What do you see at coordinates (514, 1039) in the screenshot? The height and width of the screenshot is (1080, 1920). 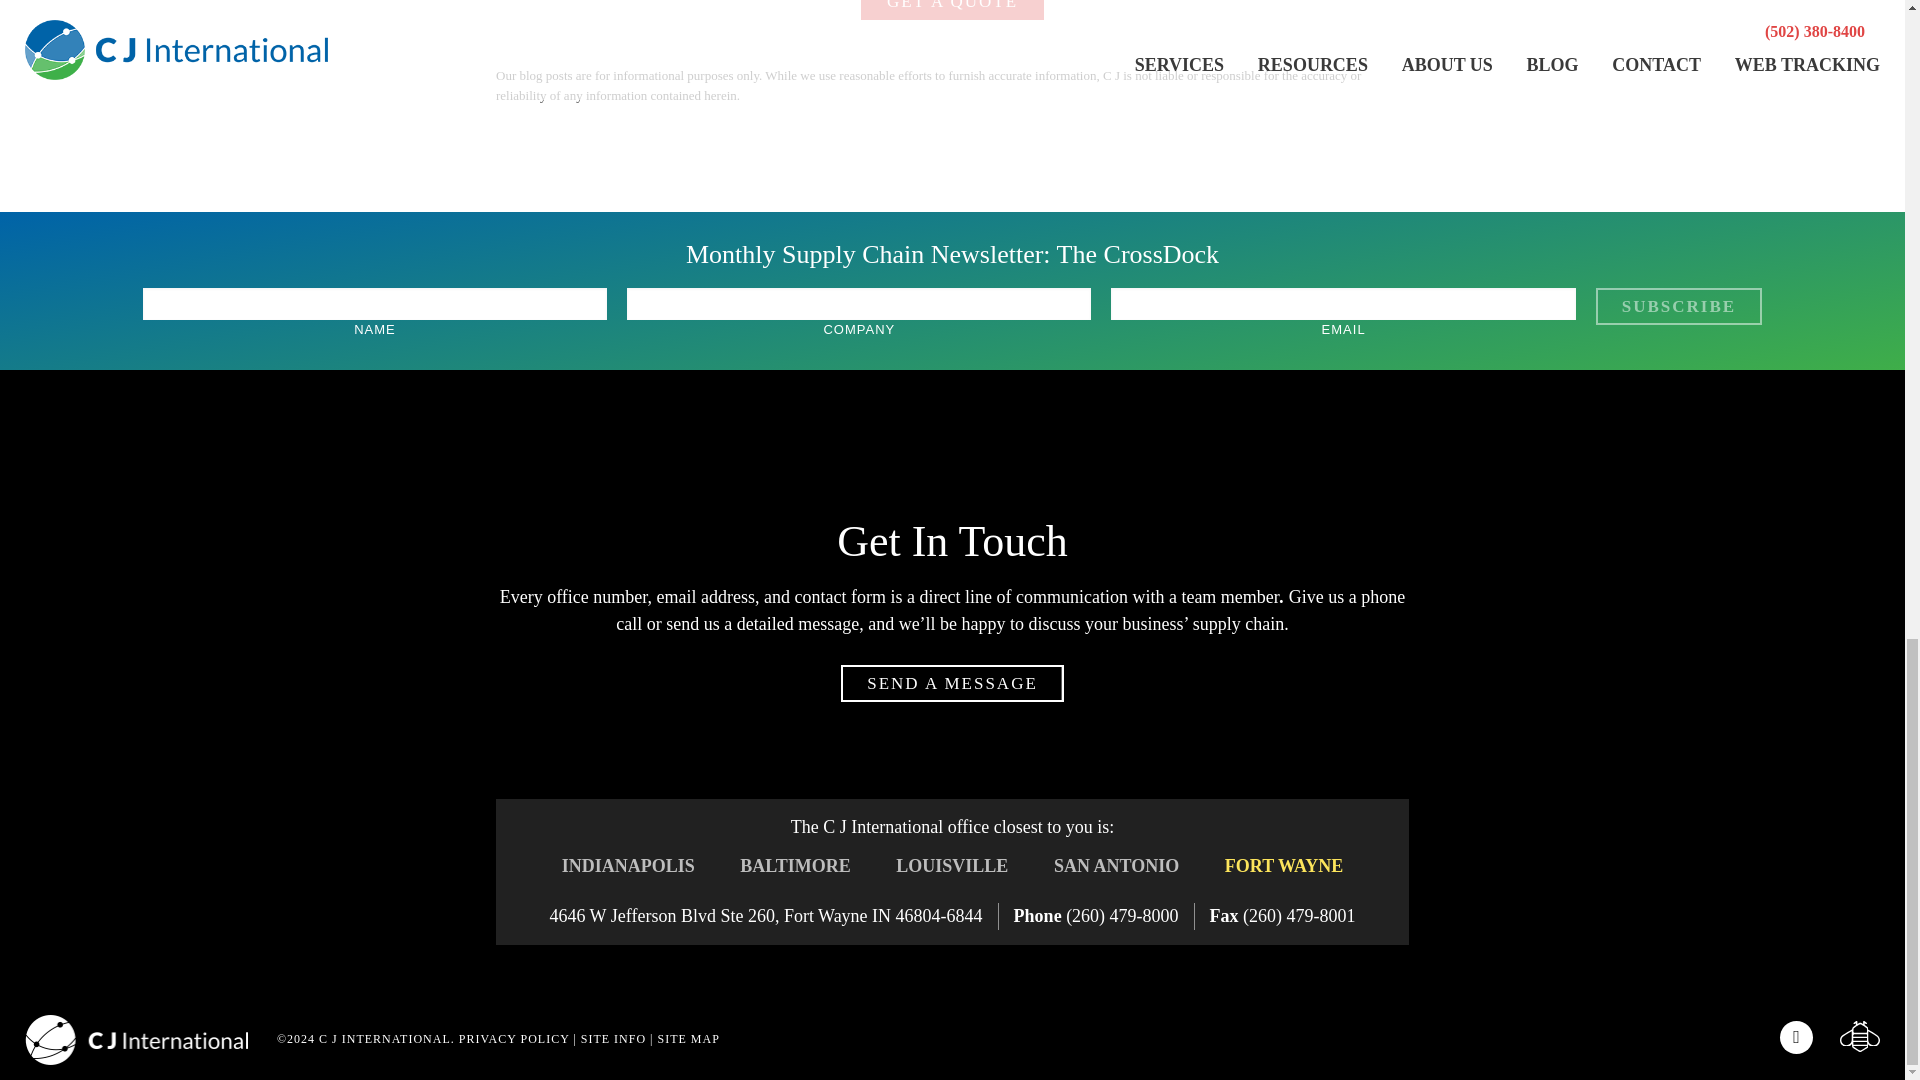 I see `PRIVACY POLICY` at bounding box center [514, 1039].